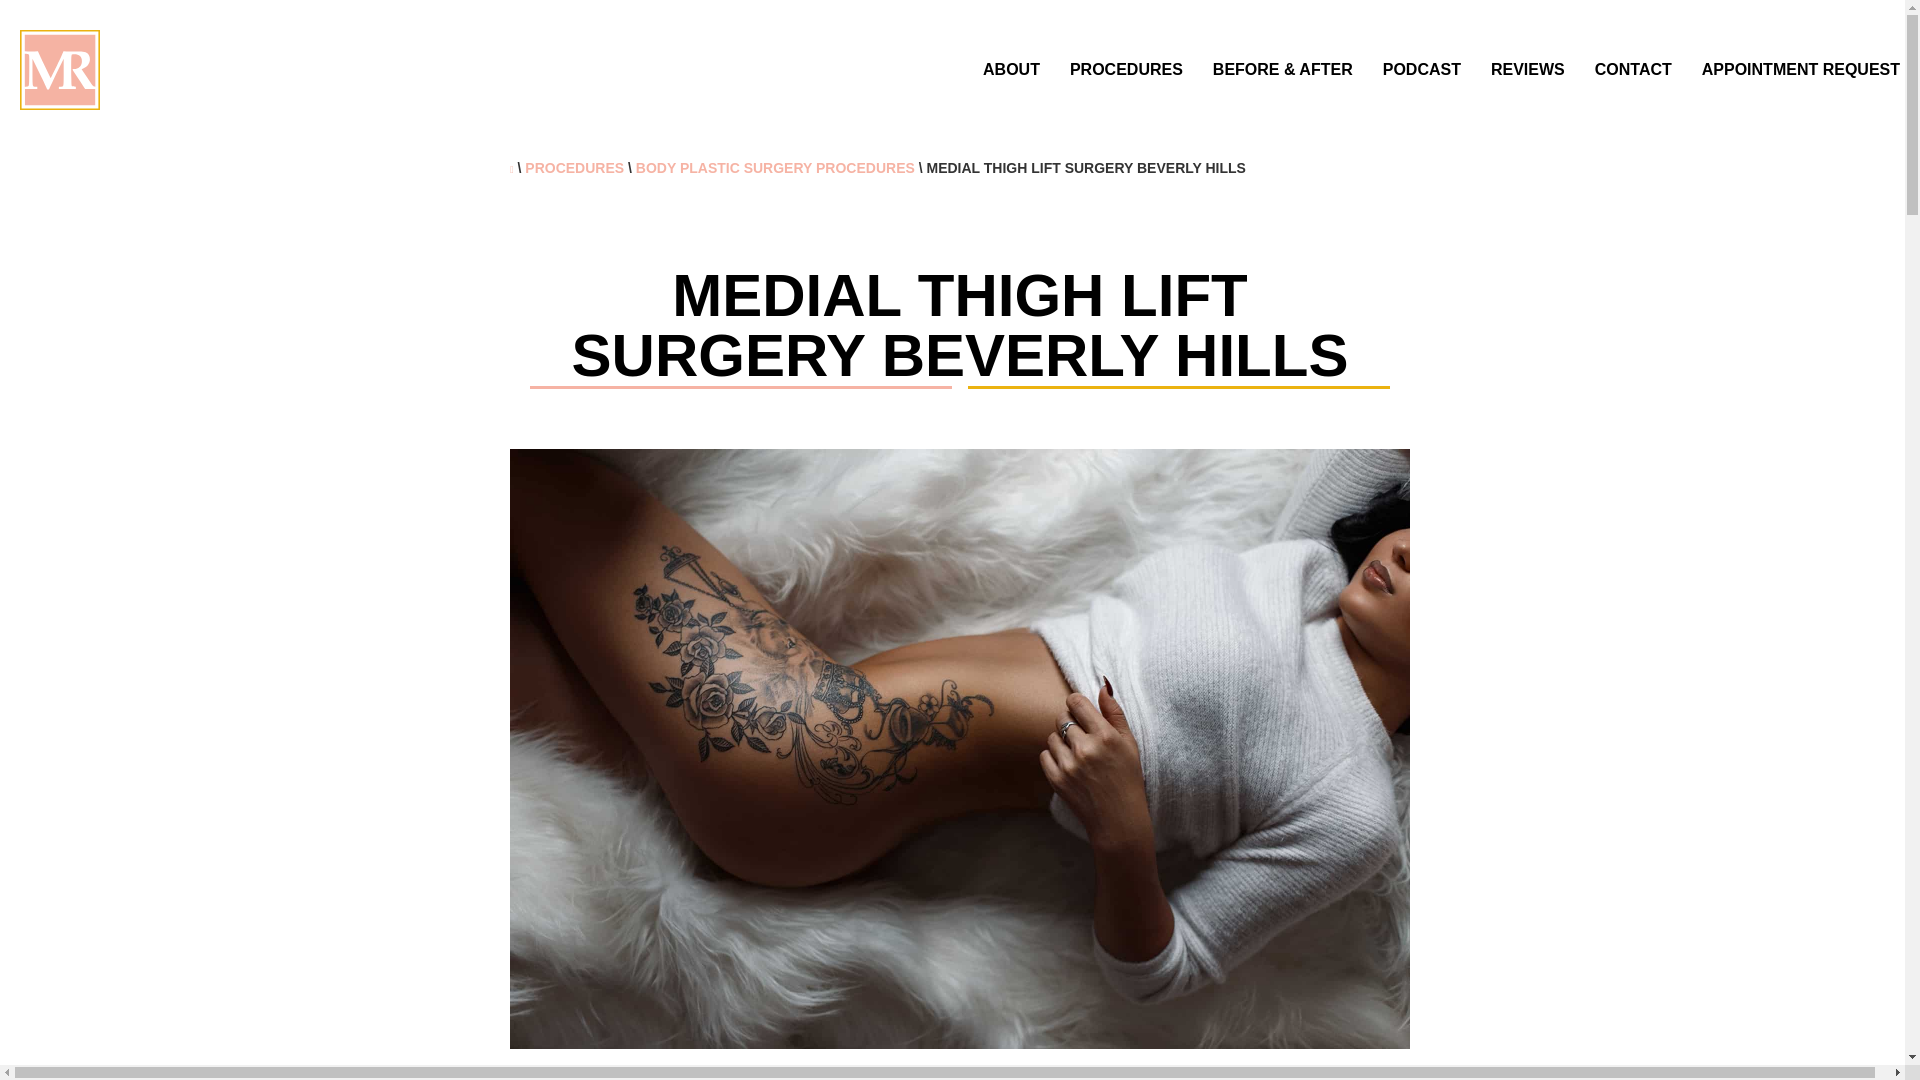 The height and width of the screenshot is (1080, 1920). Describe the element at coordinates (574, 168) in the screenshot. I see `PROCEDURES` at that location.